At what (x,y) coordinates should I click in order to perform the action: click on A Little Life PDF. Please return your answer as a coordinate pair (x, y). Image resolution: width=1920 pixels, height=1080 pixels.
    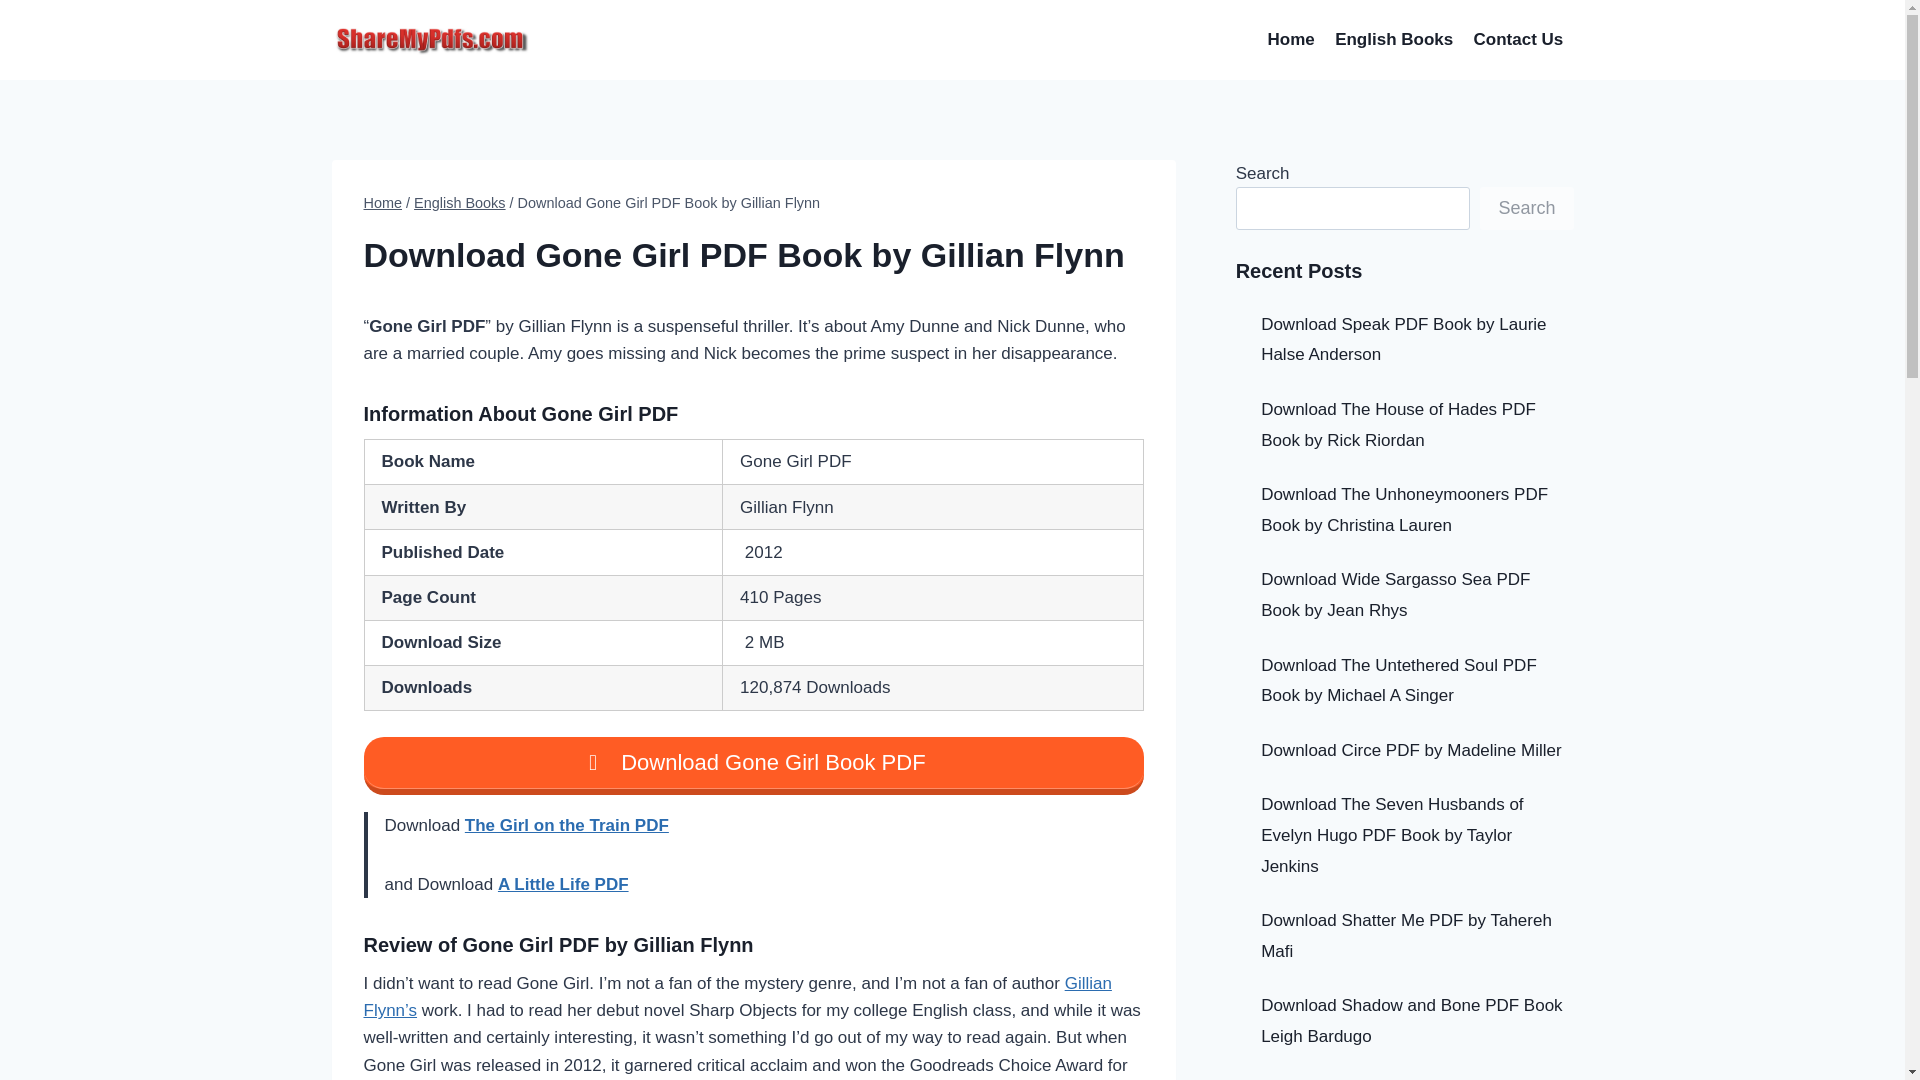
    Looking at the image, I should click on (563, 884).